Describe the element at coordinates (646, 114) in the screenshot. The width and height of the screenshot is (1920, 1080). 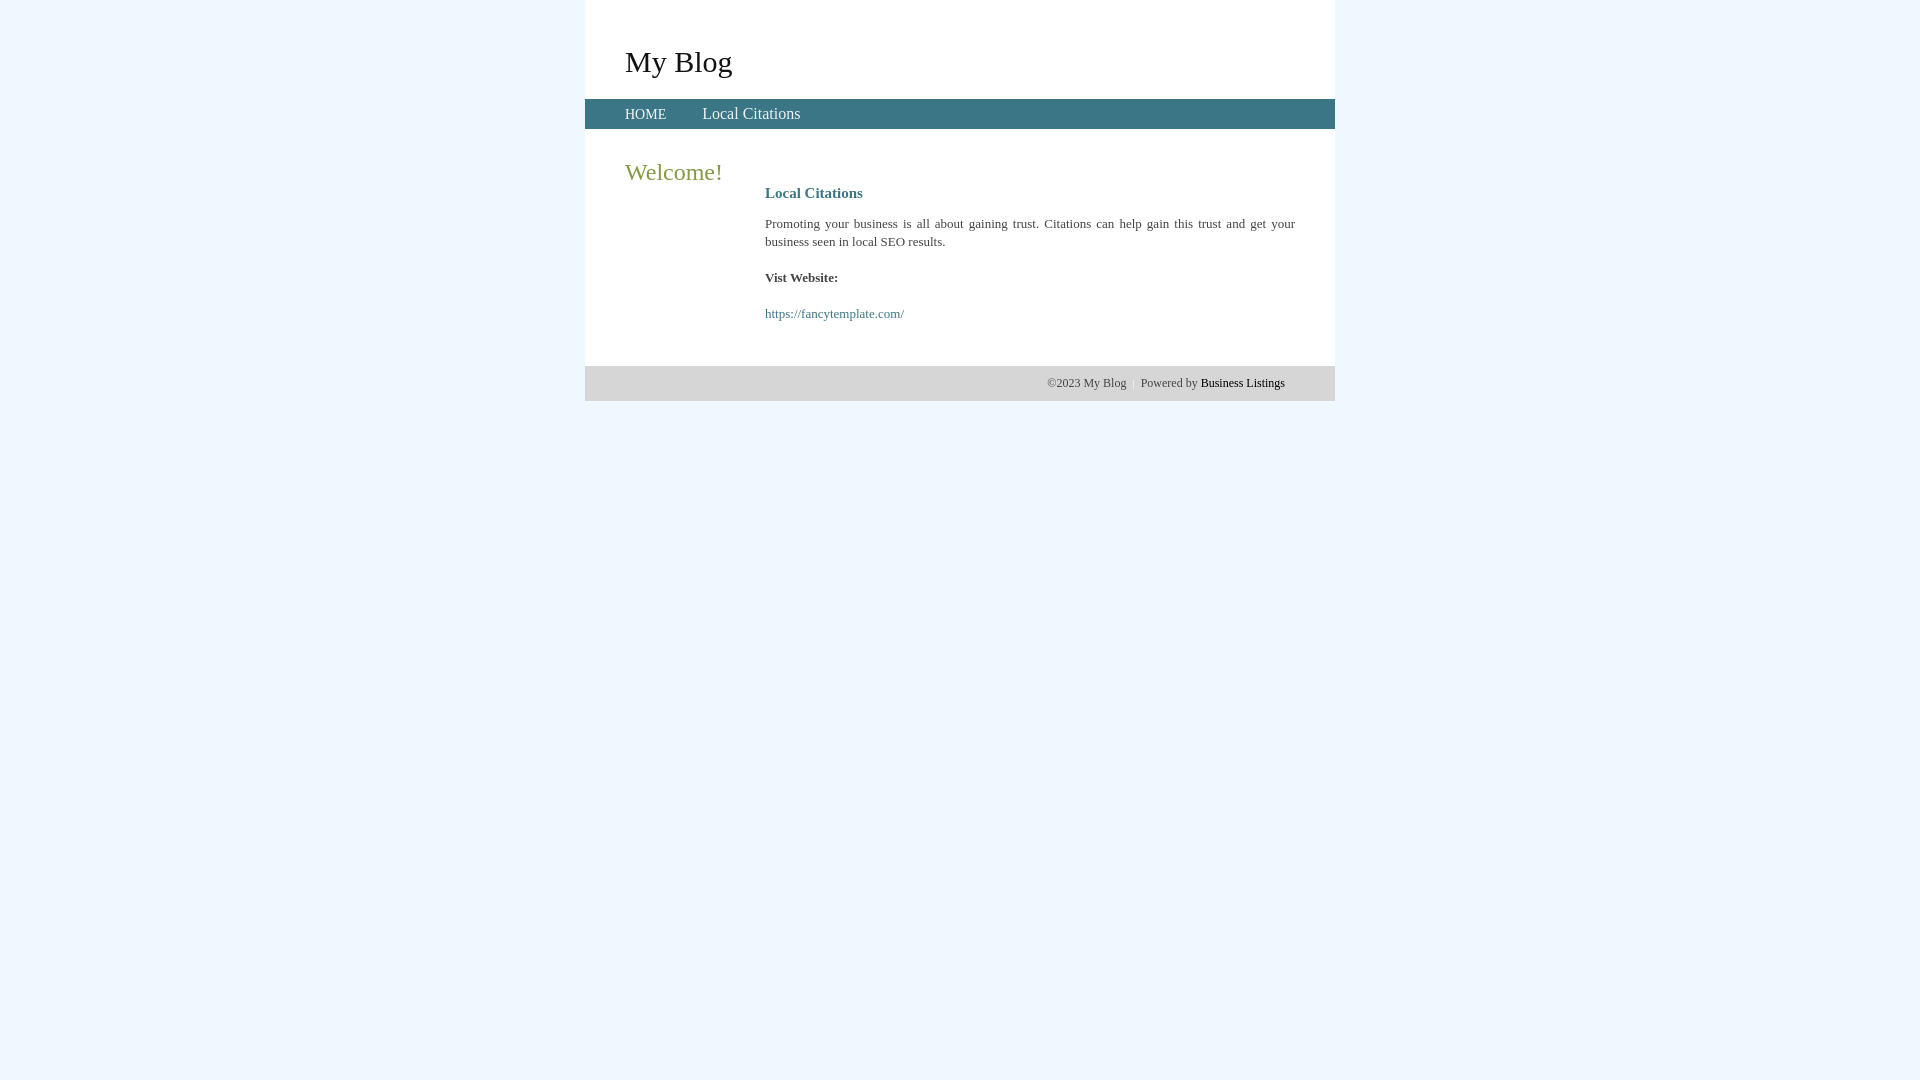
I see `HOME` at that location.